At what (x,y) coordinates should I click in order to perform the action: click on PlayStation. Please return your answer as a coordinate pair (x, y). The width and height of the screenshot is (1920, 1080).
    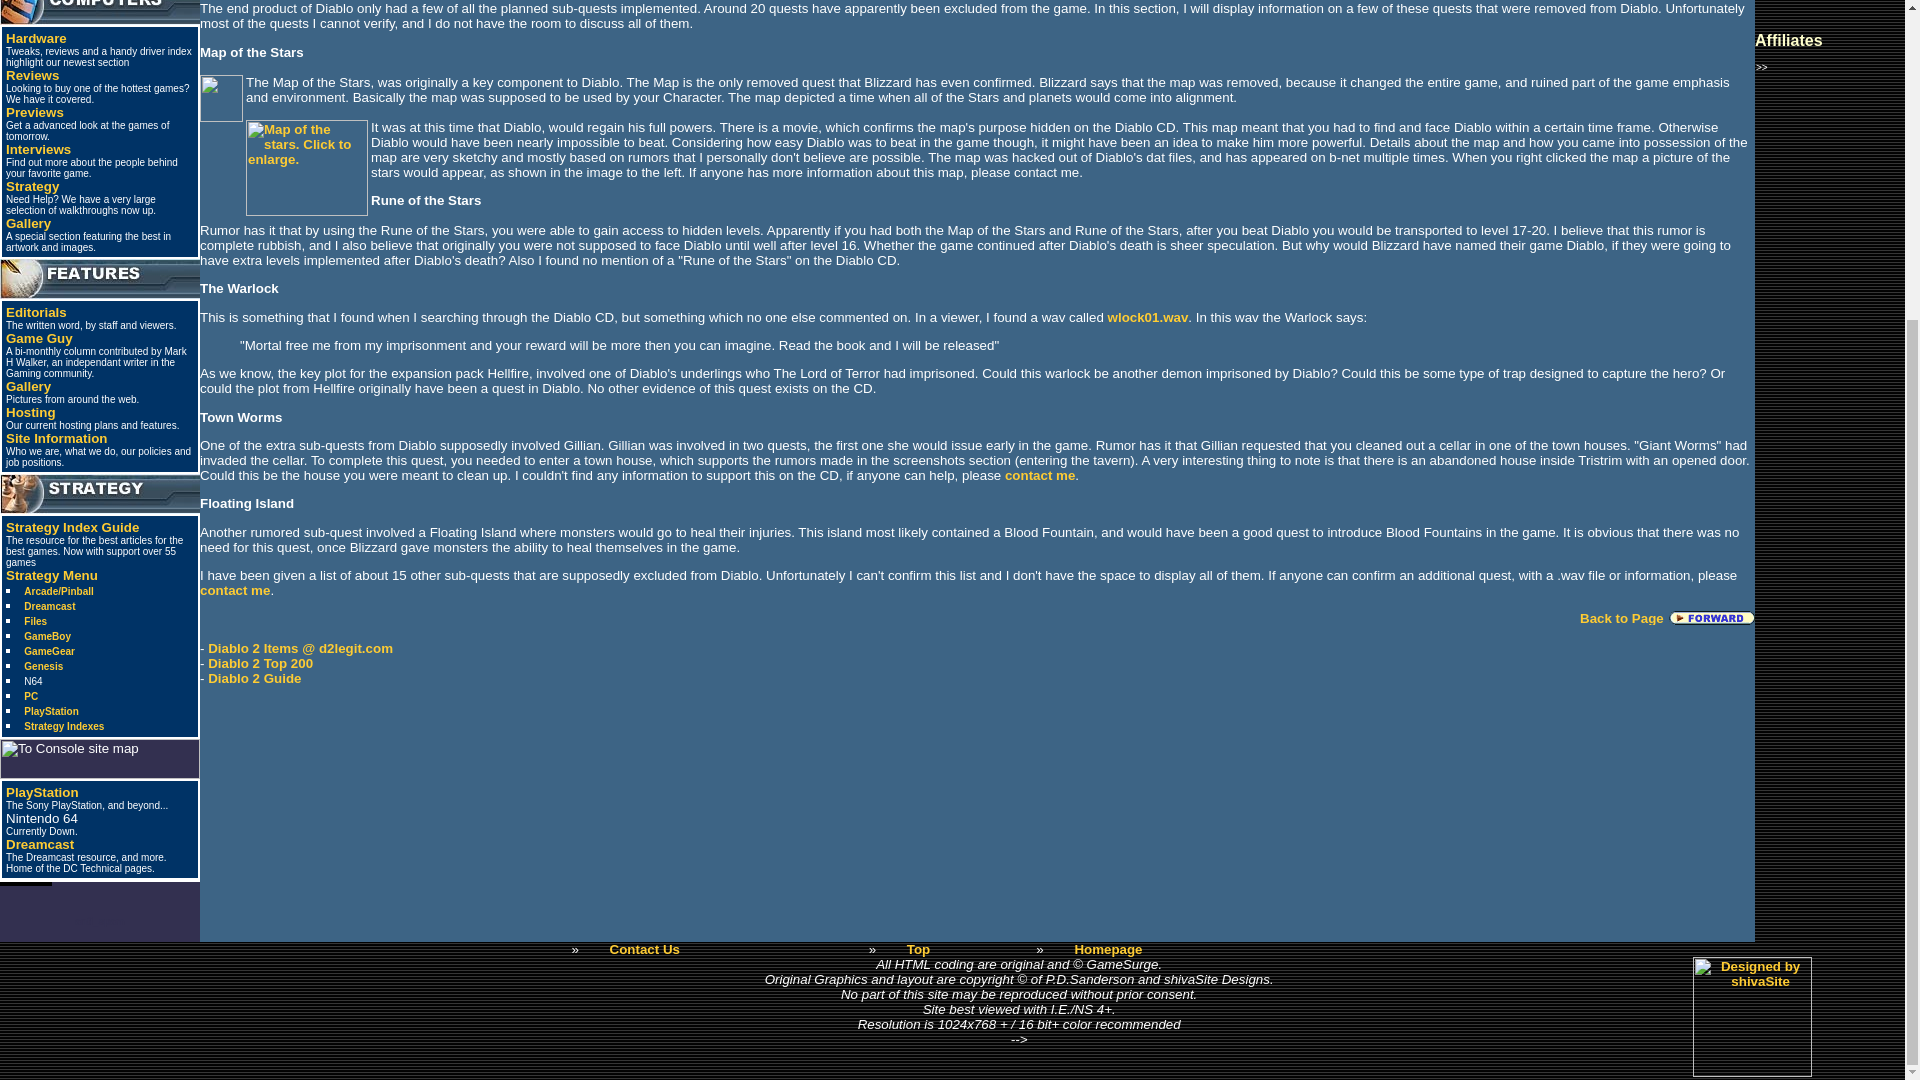
    Looking at the image, I should click on (50, 712).